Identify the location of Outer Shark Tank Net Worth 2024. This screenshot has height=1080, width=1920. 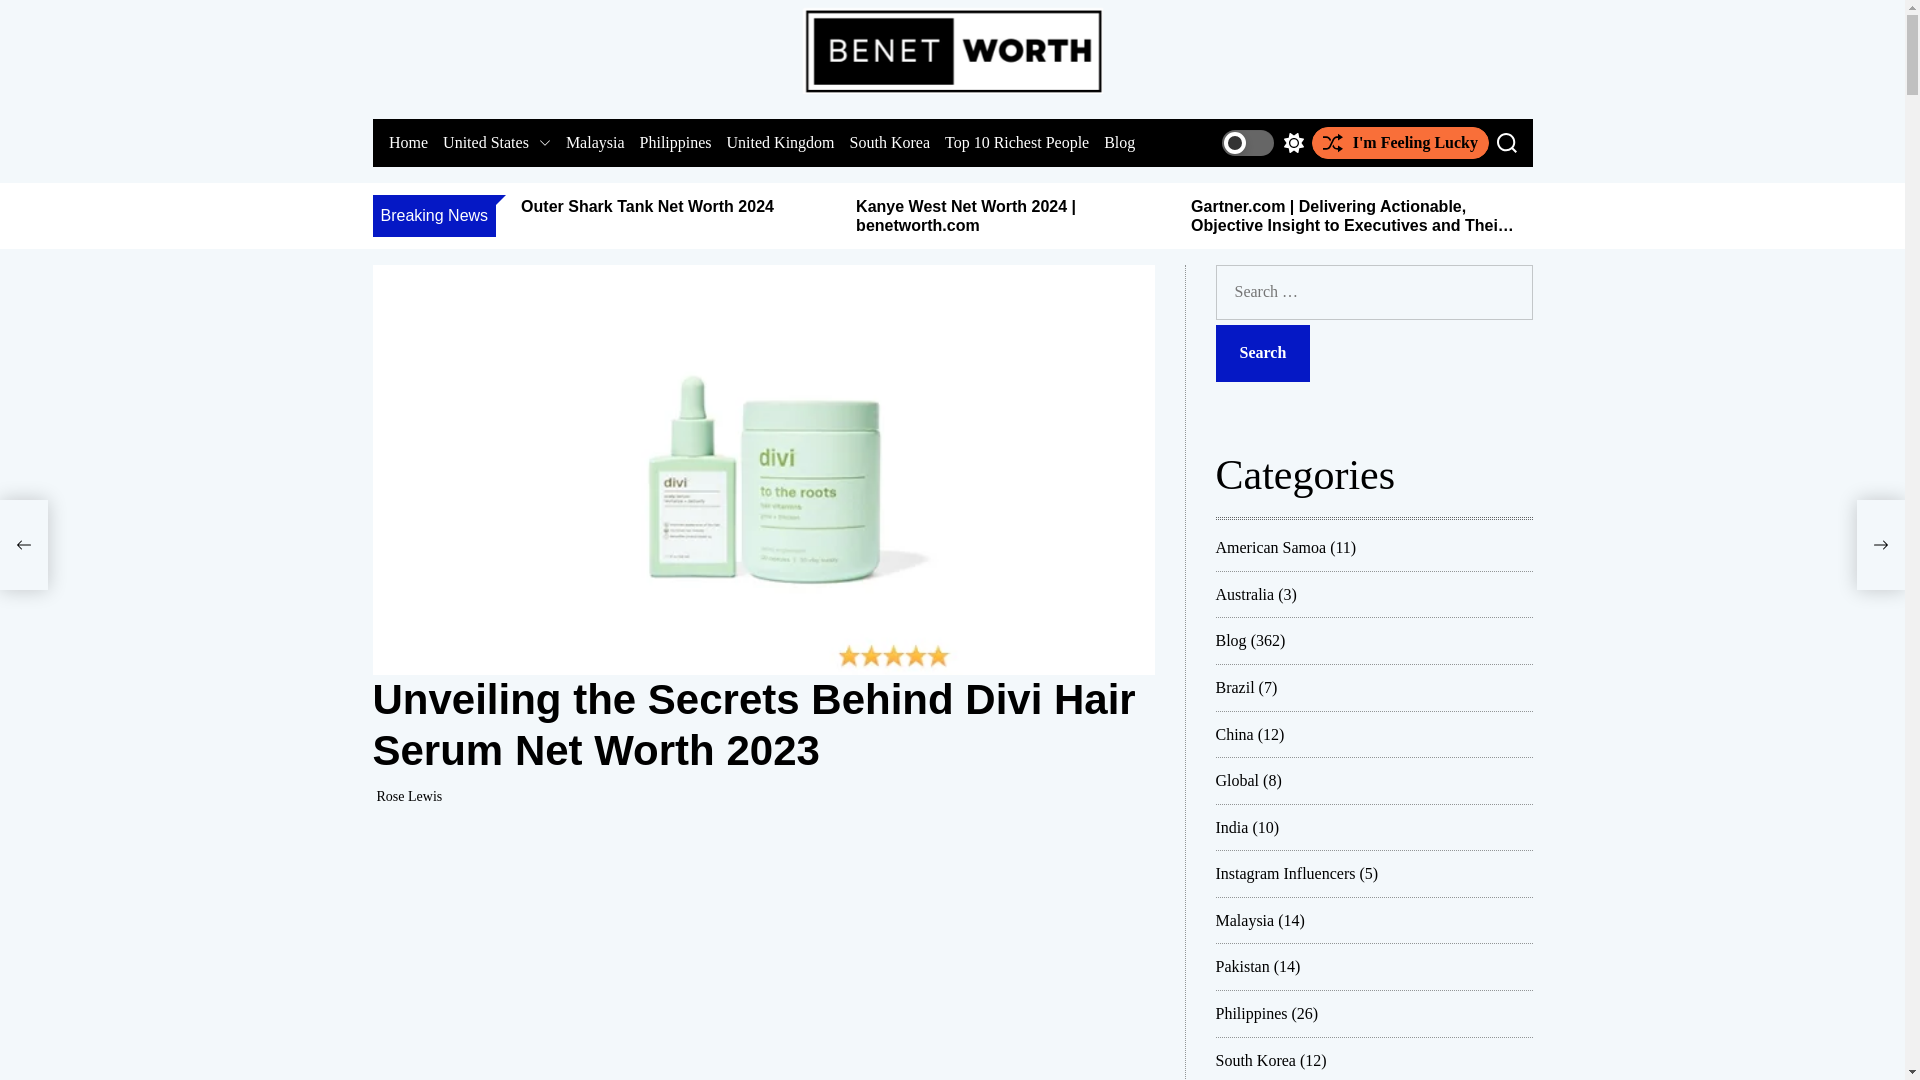
(646, 206).